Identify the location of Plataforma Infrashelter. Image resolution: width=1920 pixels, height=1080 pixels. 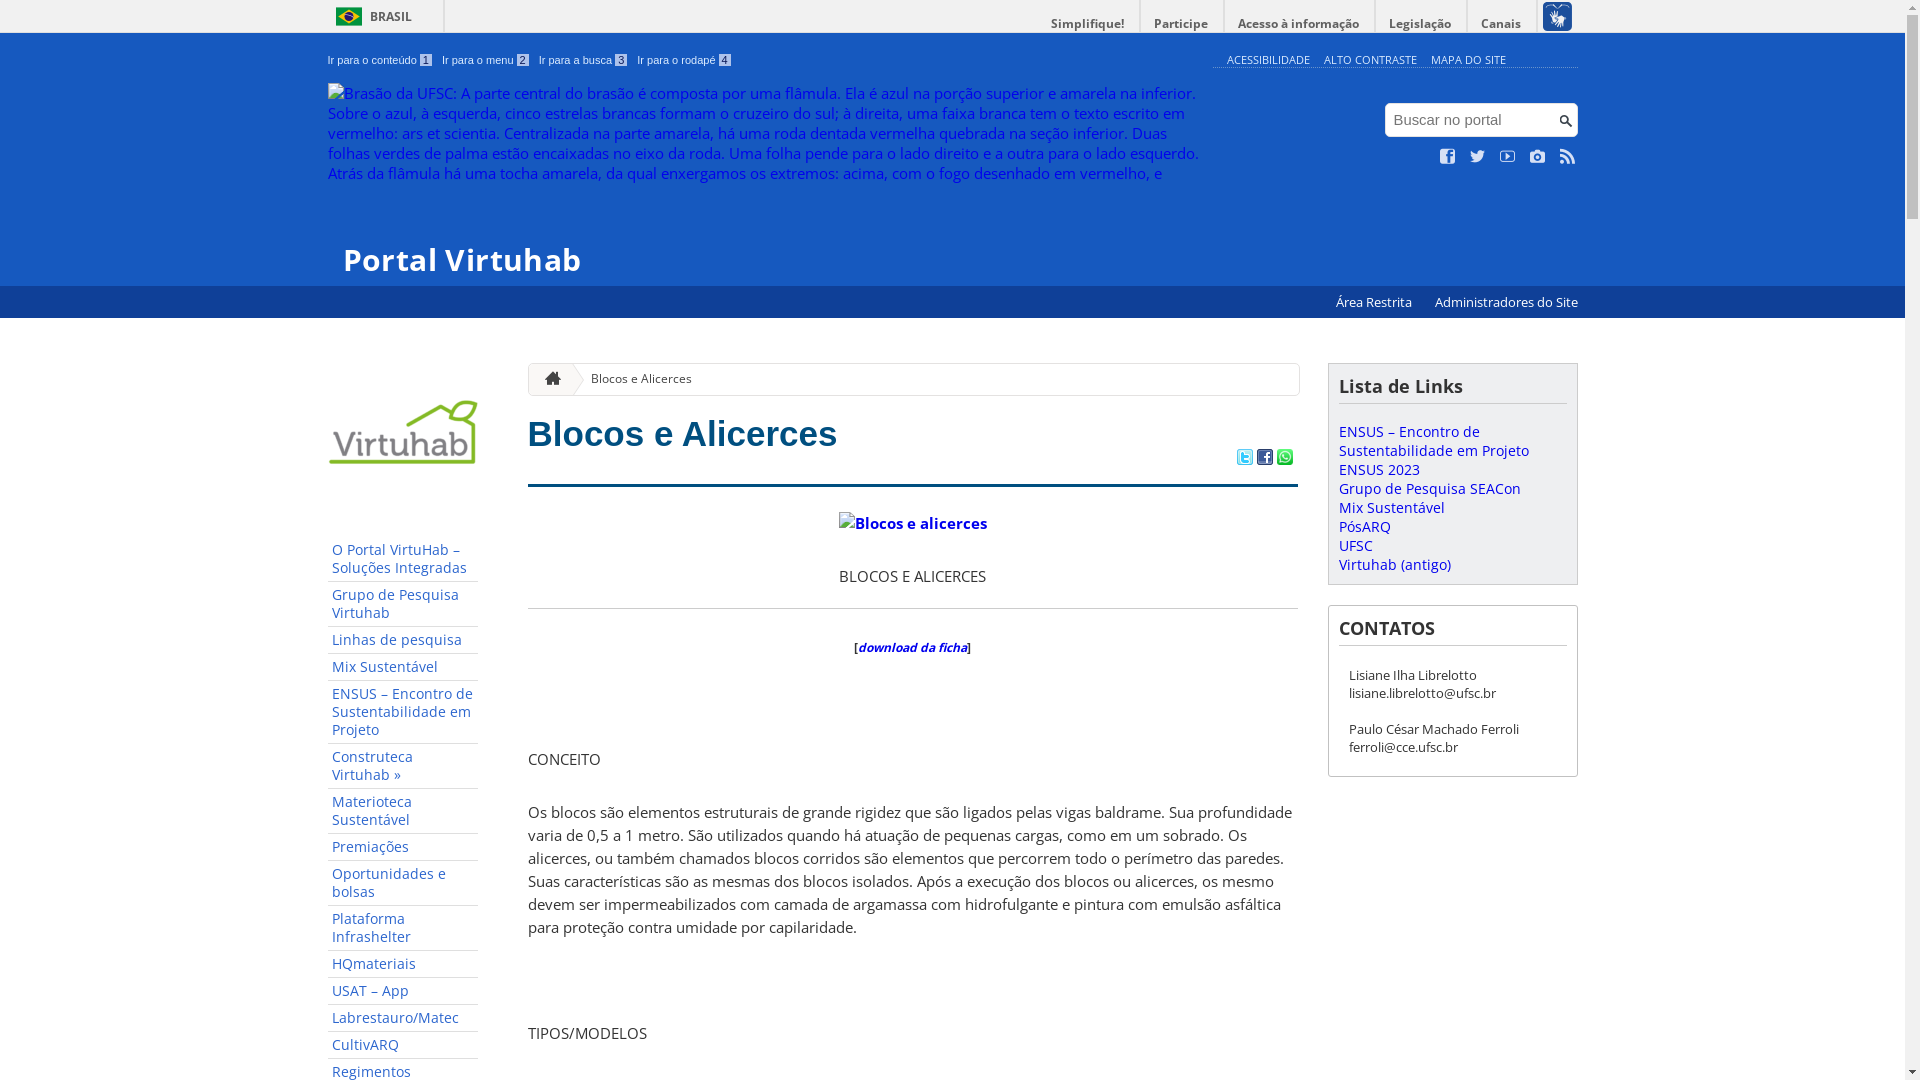
(403, 928).